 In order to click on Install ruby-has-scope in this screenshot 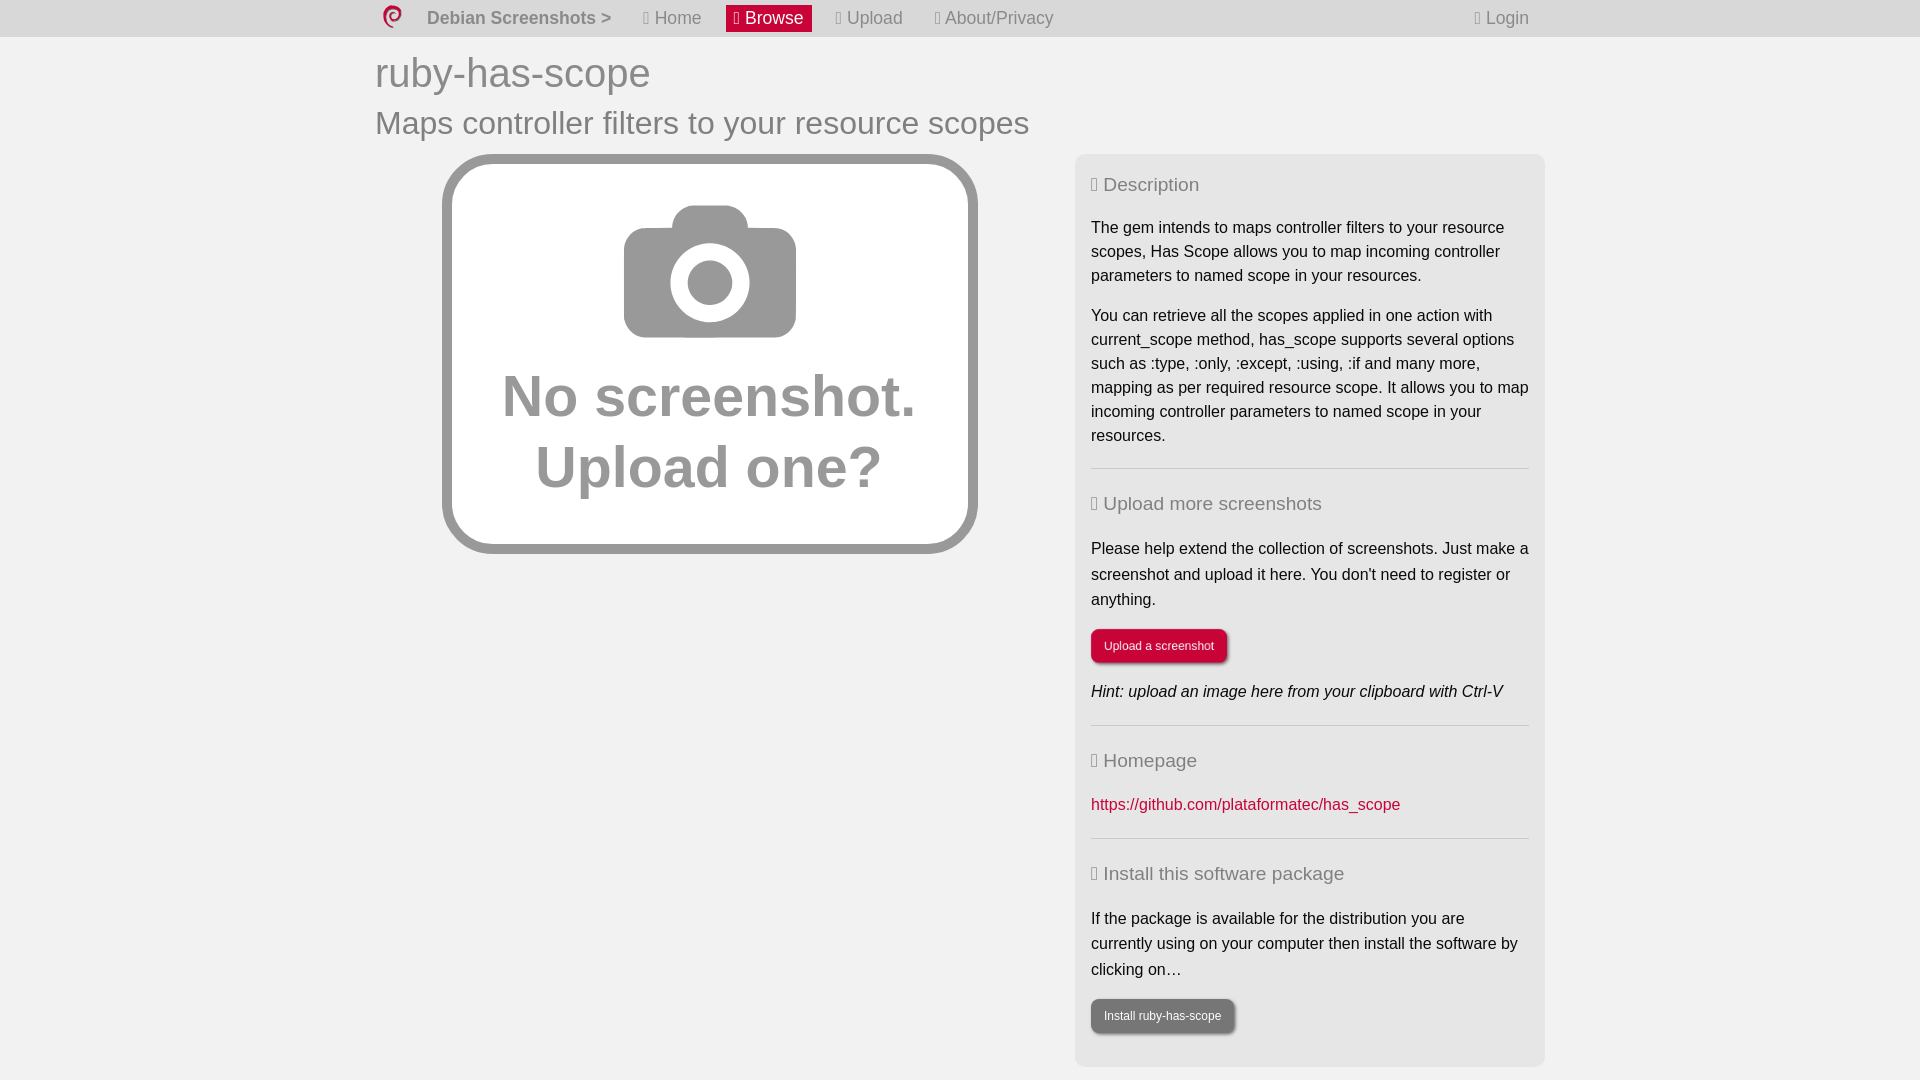, I will do `click(1162, 1016)`.